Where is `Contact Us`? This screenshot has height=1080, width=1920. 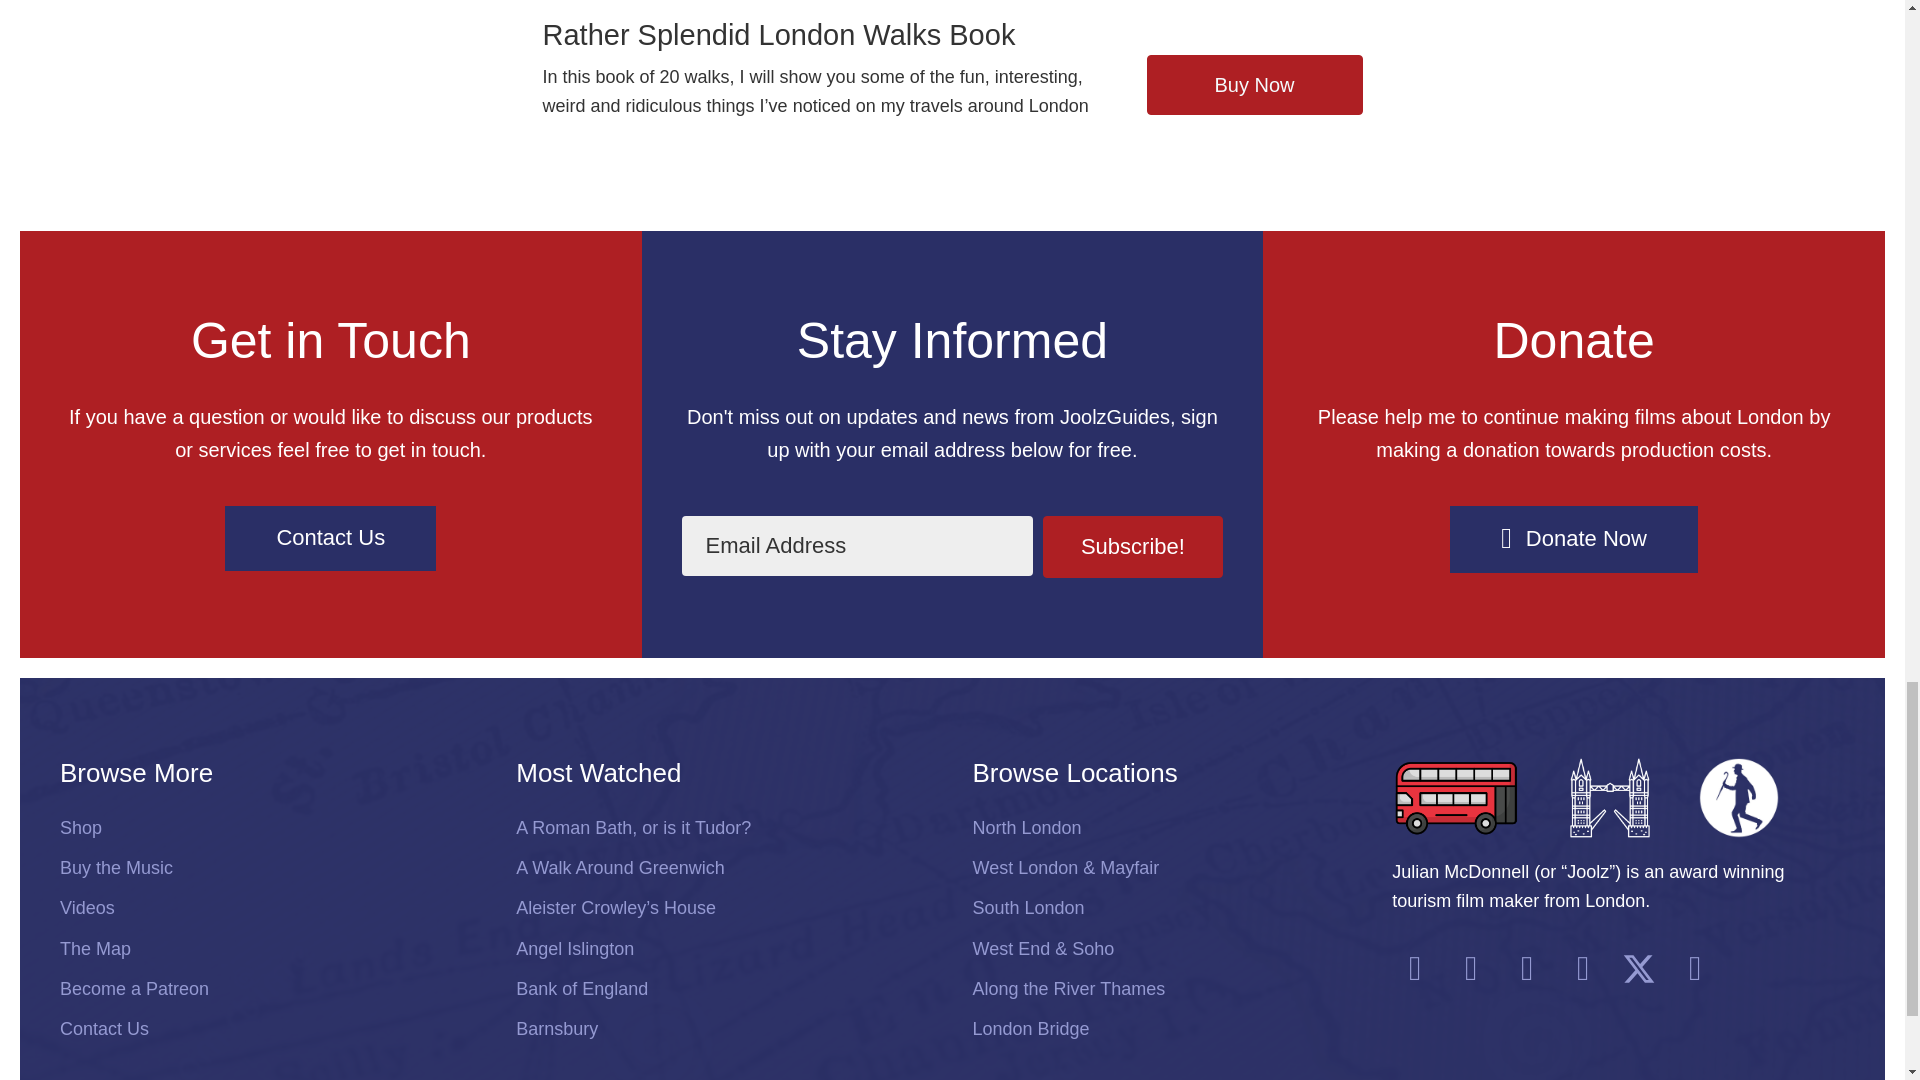 Contact Us is located at coordinates (268, 1028).